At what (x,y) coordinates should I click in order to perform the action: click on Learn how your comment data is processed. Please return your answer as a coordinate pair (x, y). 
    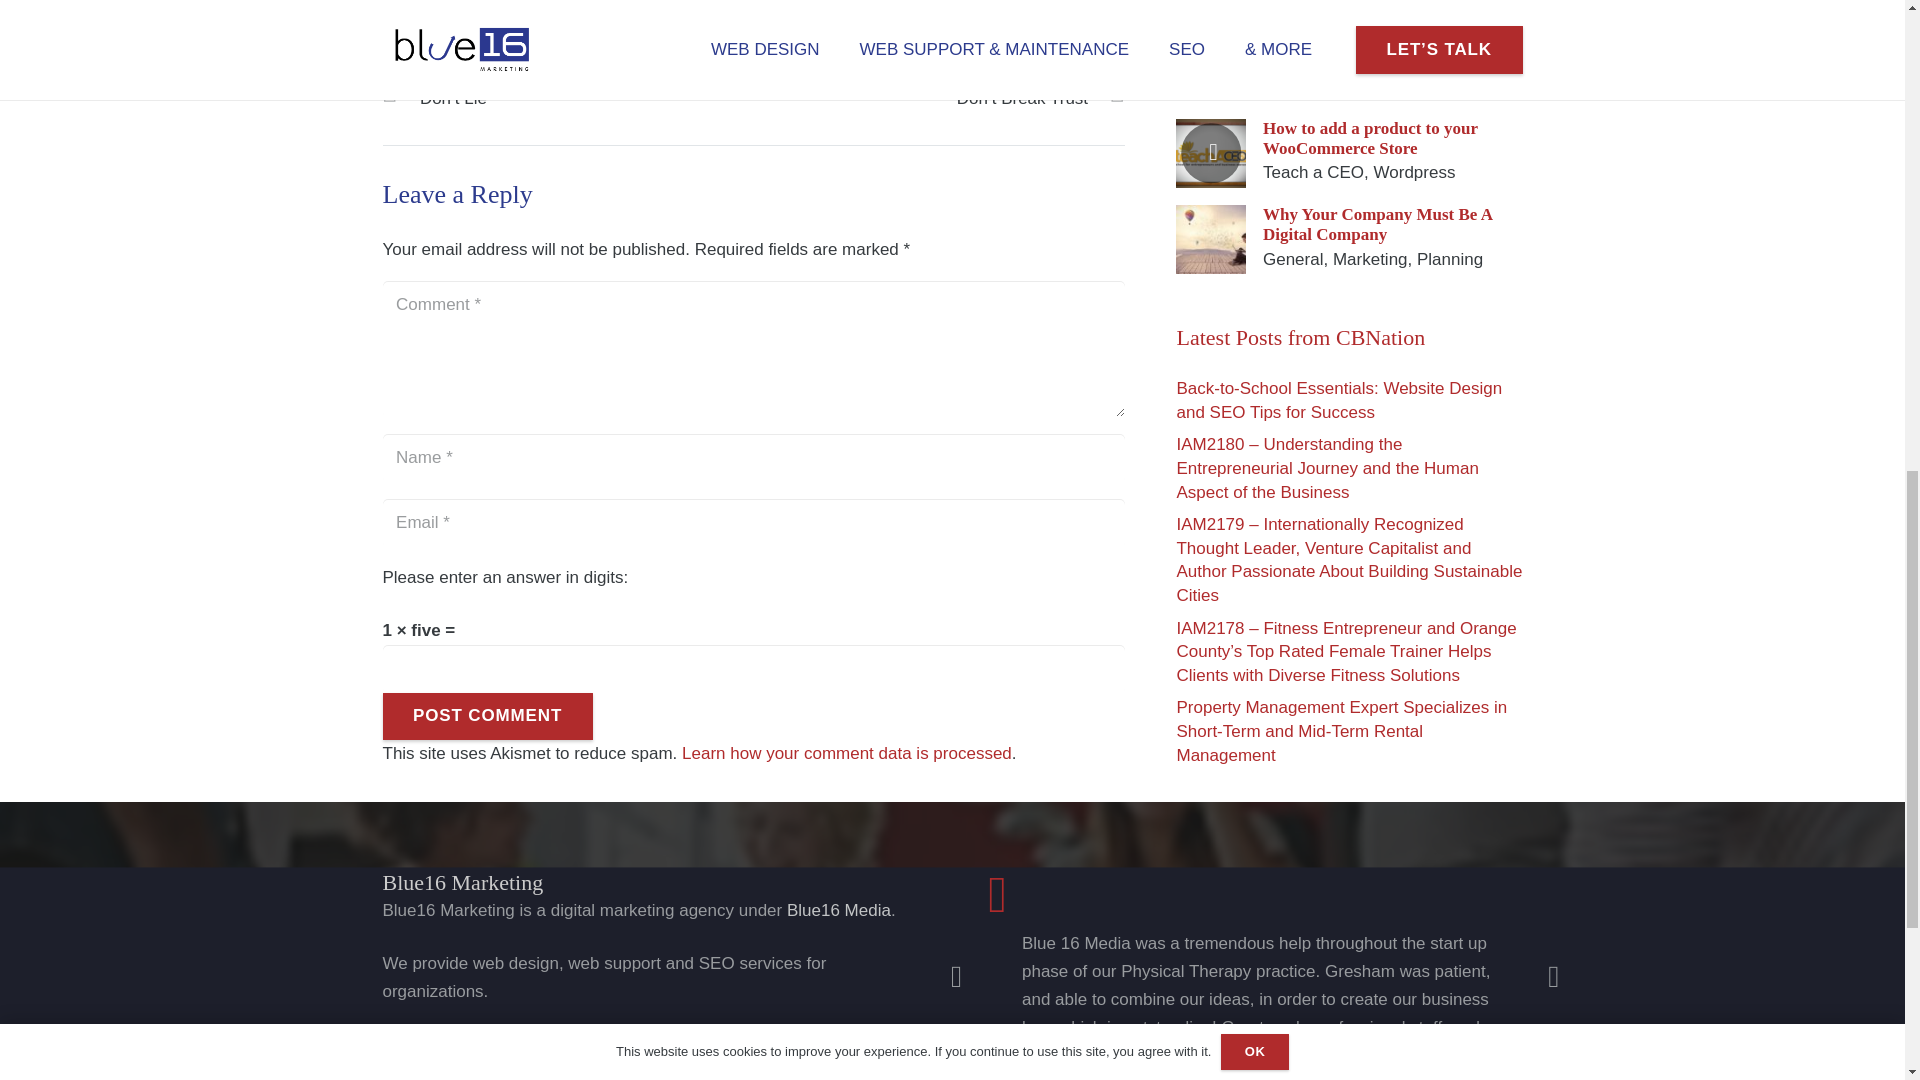
    Looking at the image, I should click on (846, 753).